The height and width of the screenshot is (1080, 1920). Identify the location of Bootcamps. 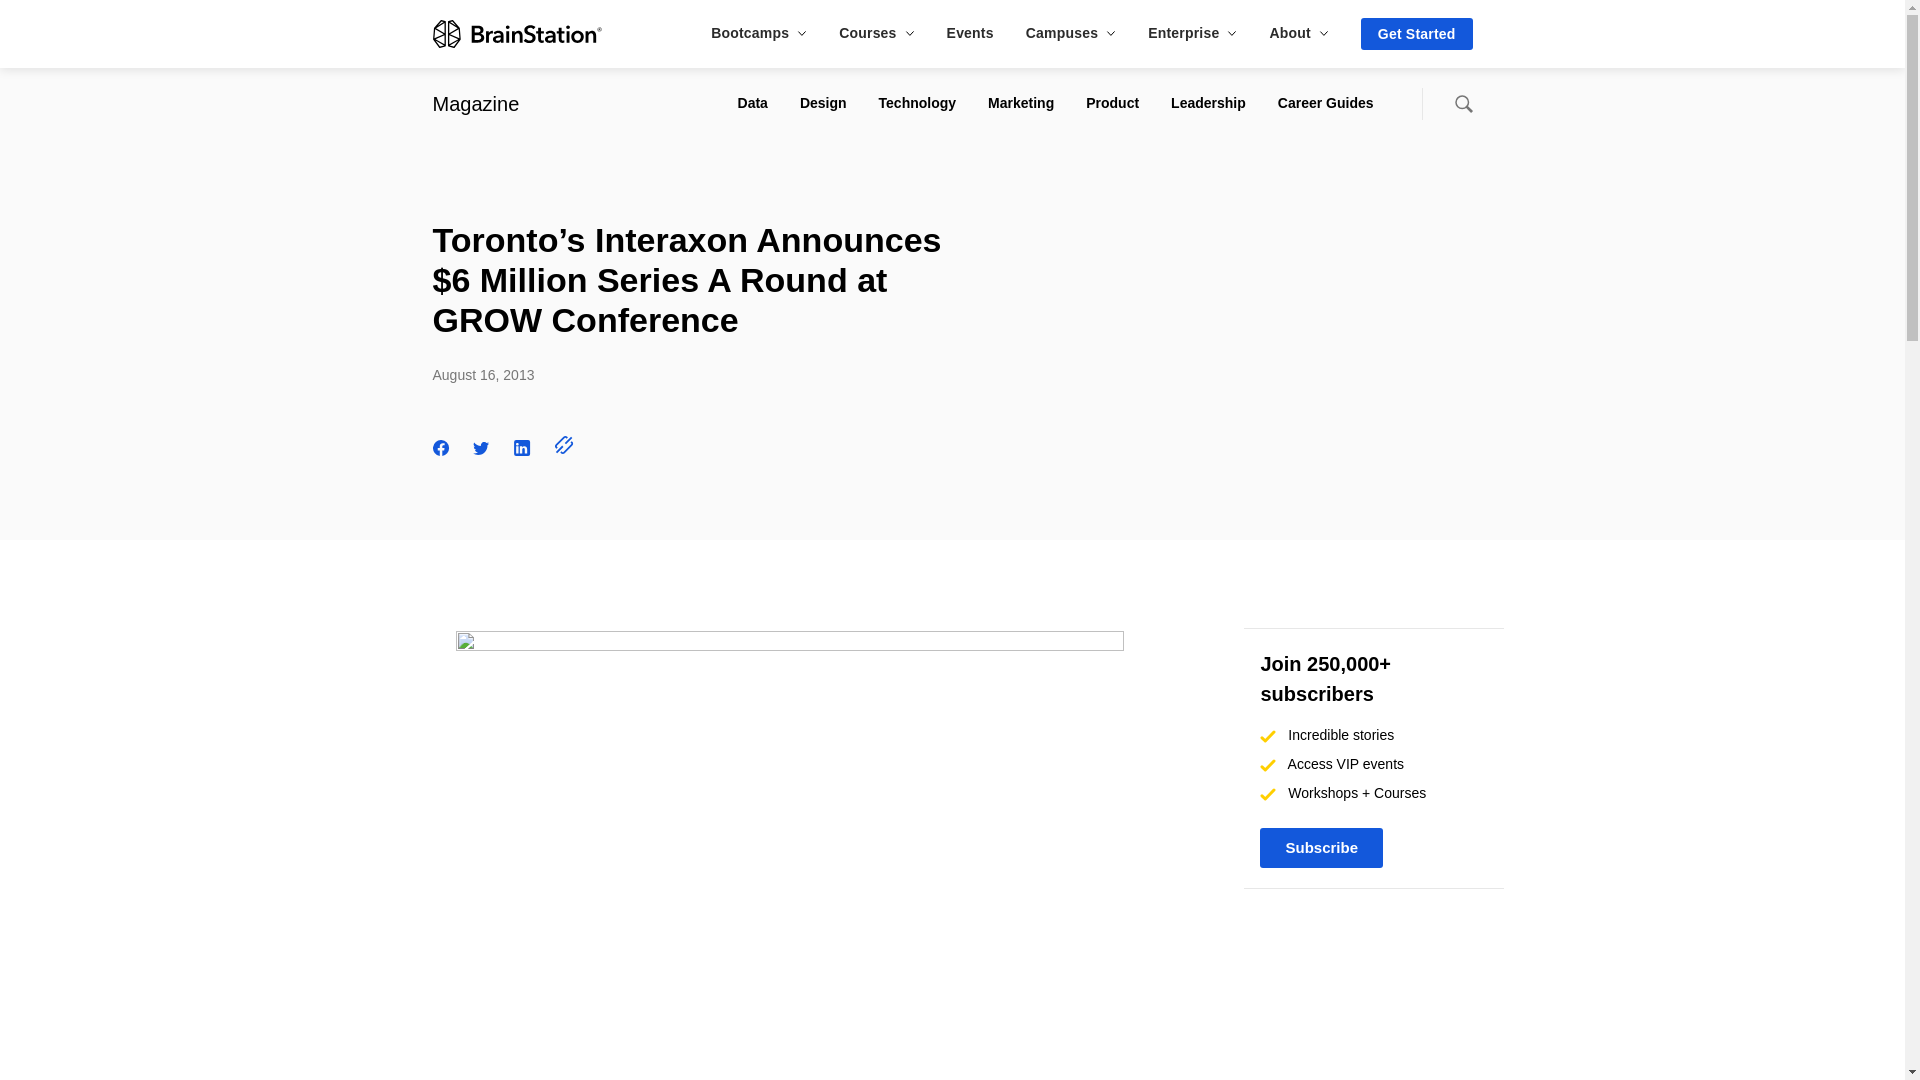
(758, 32).